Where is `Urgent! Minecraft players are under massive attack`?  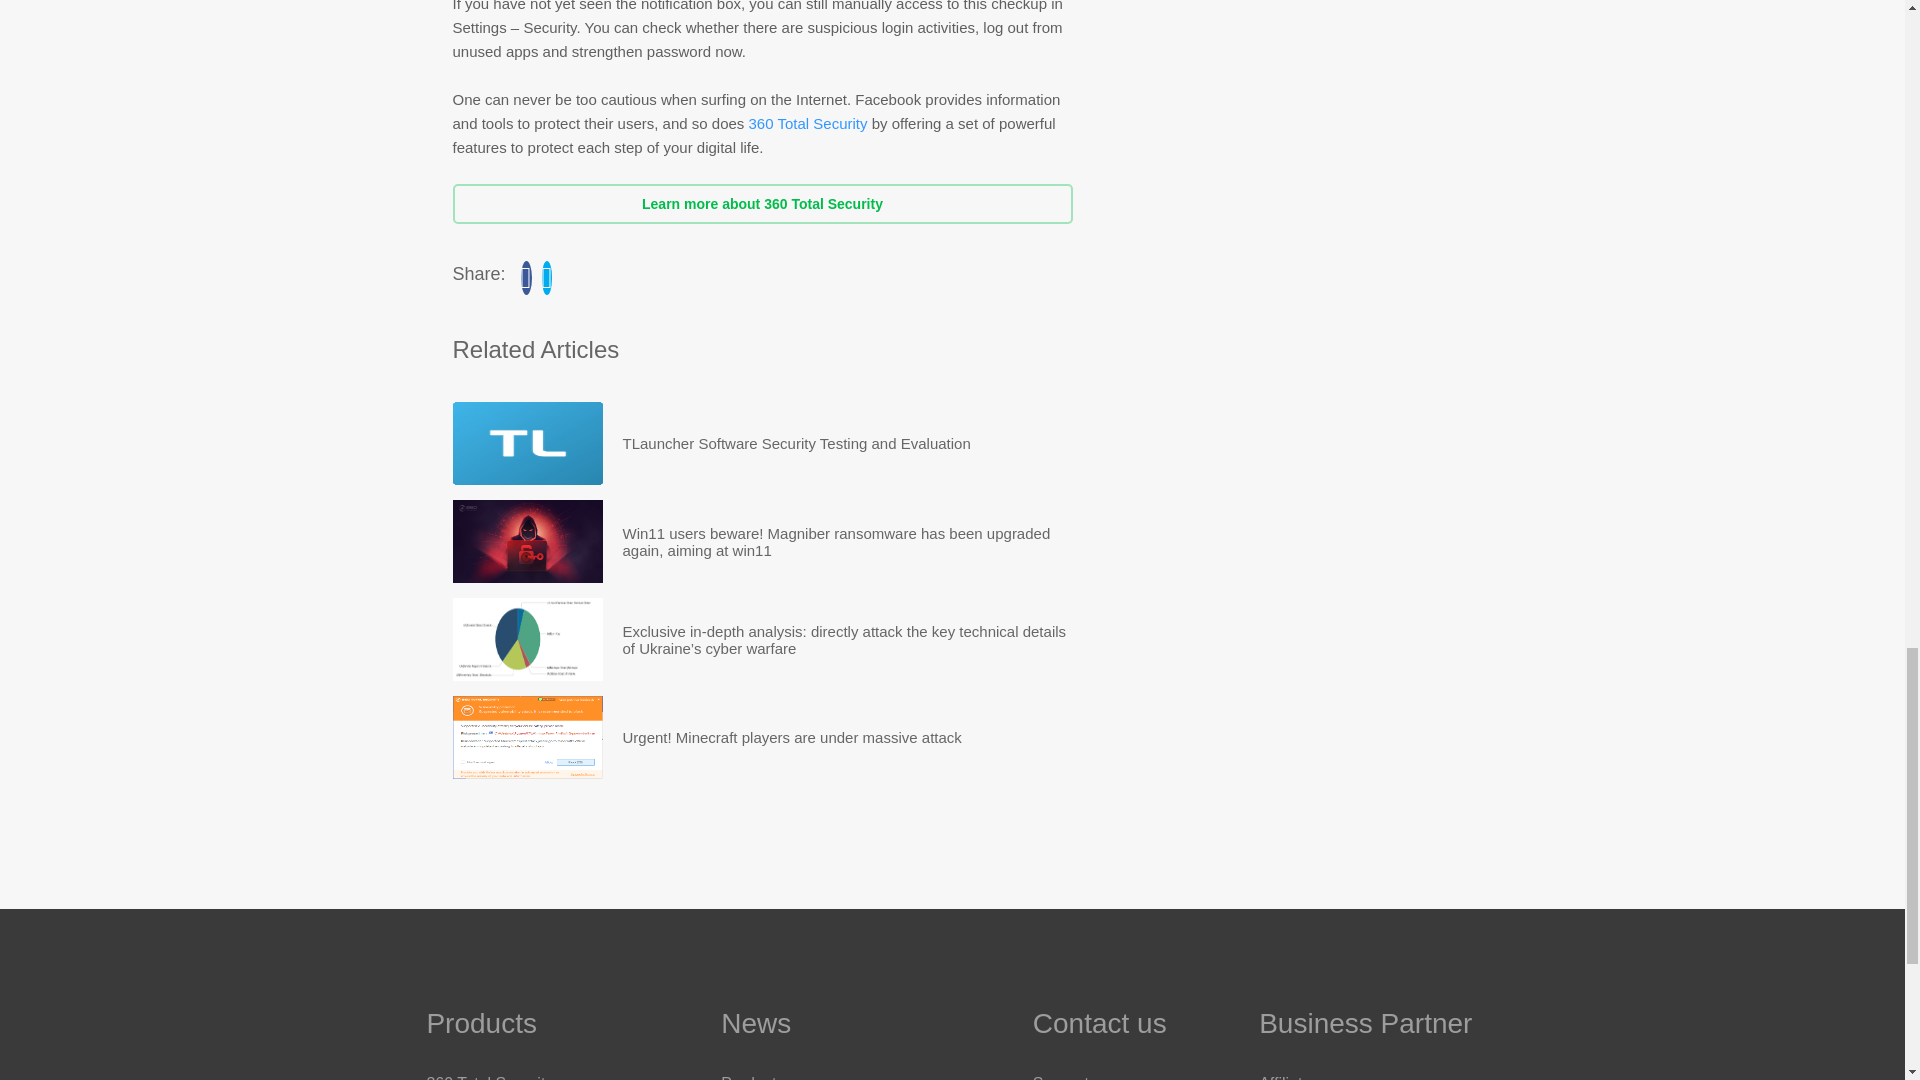
Urgent! Minecraft players are under massive attack is located at coordinates (526, 736).